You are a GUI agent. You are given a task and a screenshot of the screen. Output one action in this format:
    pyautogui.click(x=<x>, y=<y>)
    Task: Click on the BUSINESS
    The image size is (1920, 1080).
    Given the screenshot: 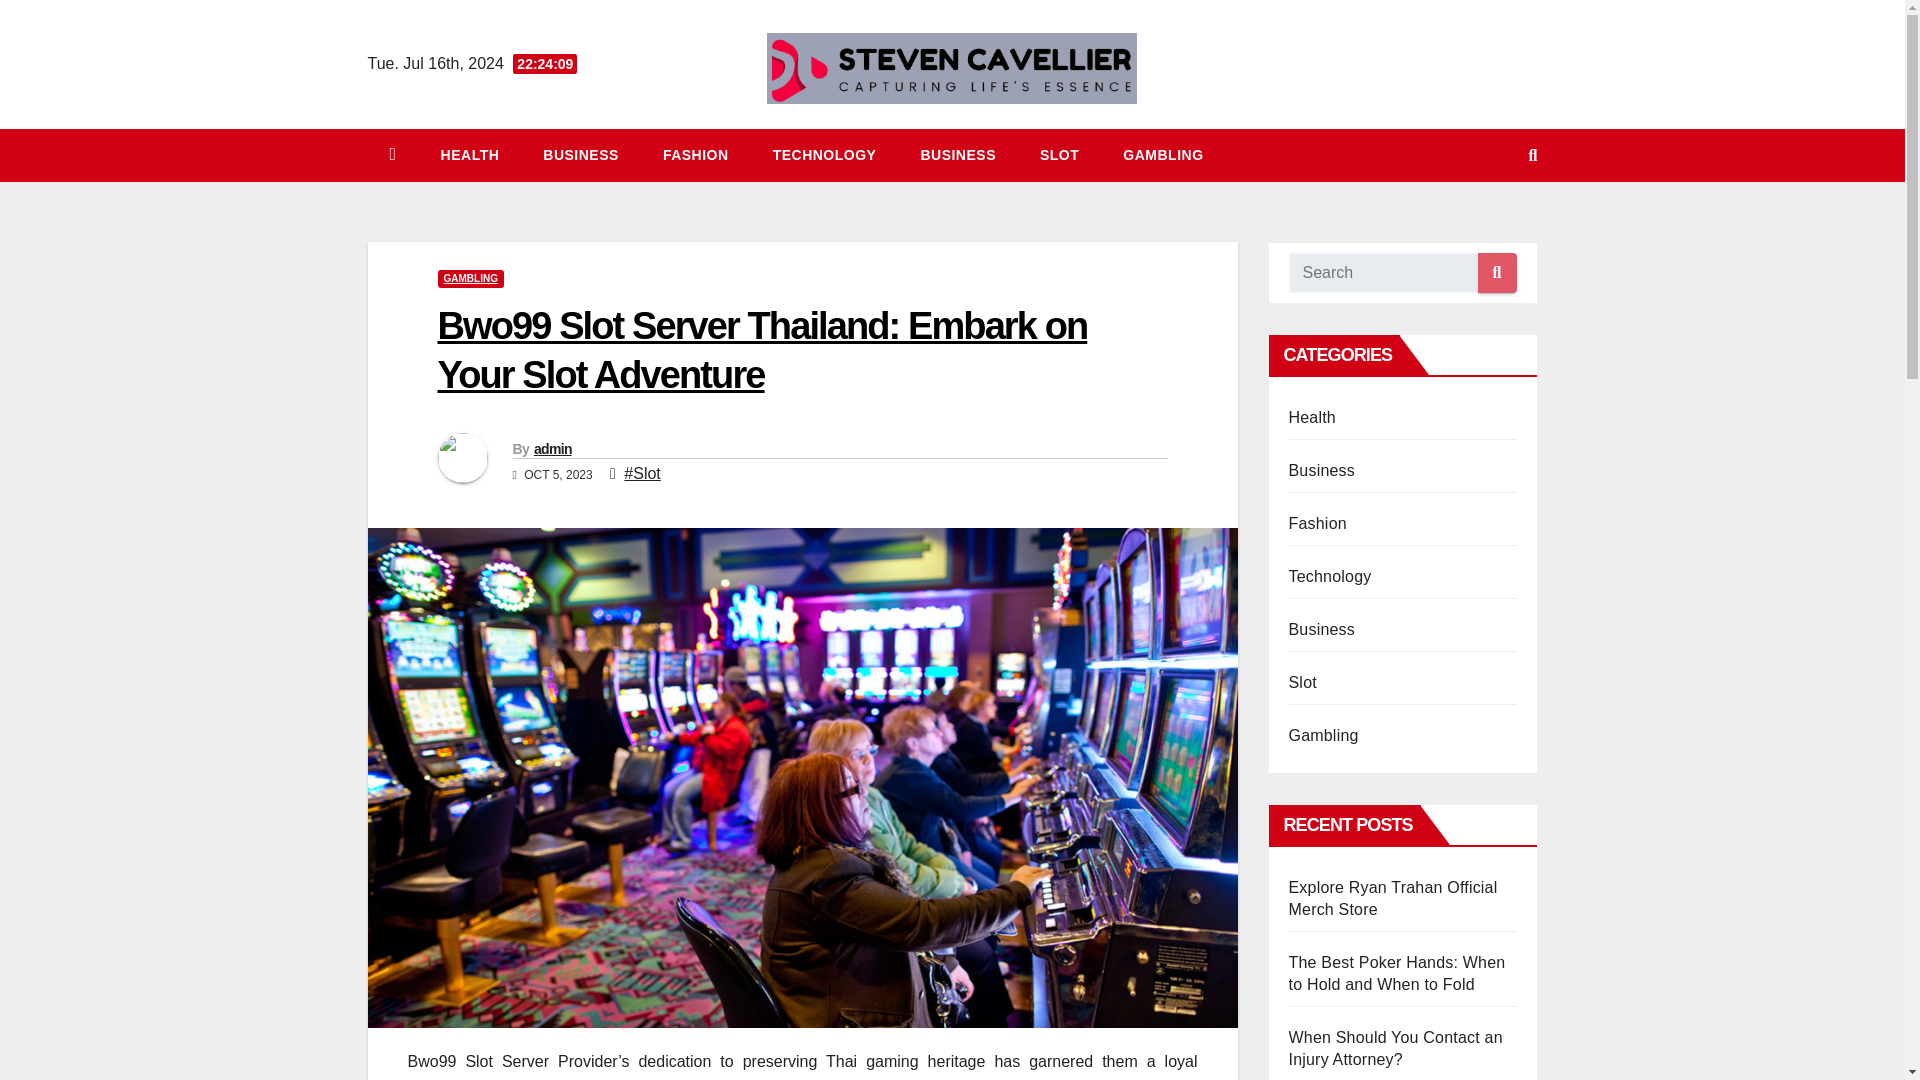 What is the action you would take?
    pyautogui.click(x=958, y=154)
    